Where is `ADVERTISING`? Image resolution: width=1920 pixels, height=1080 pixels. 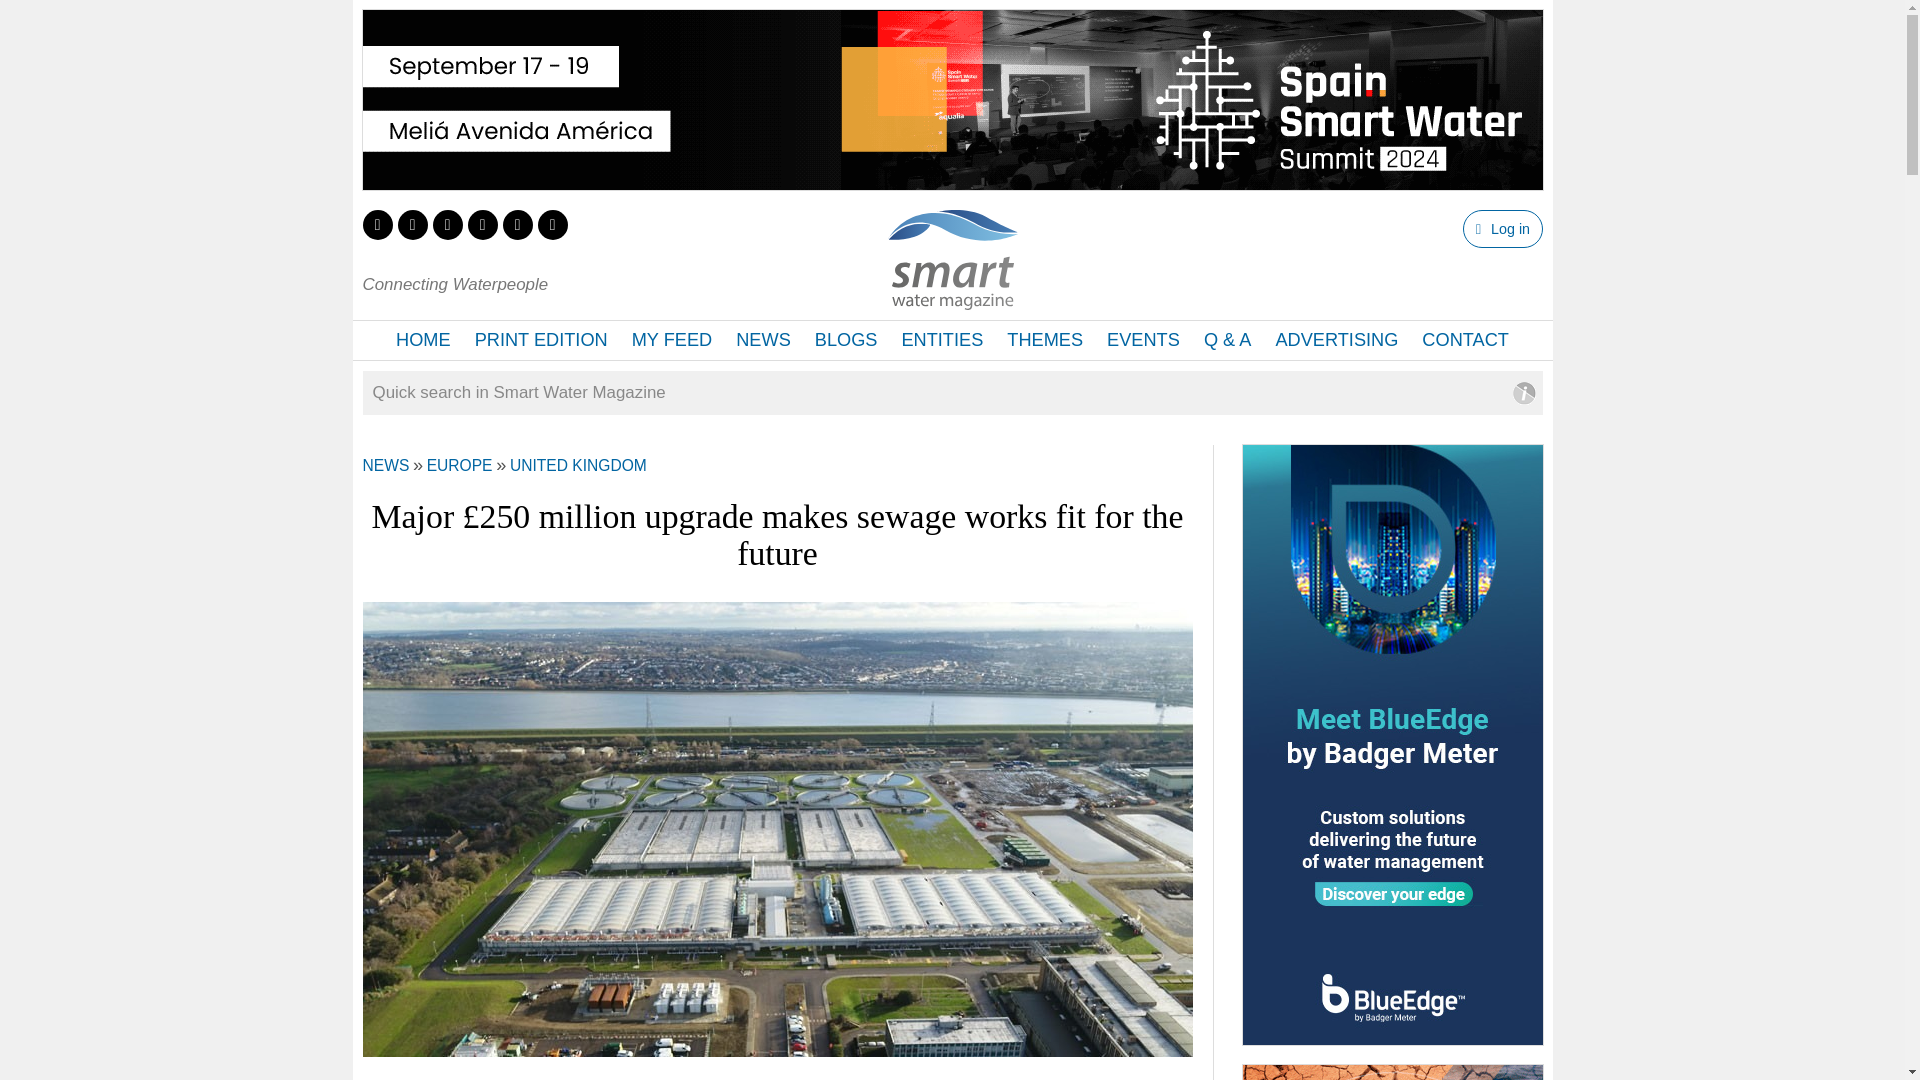
ADVERTISING is located at coordinates (1336, 340).